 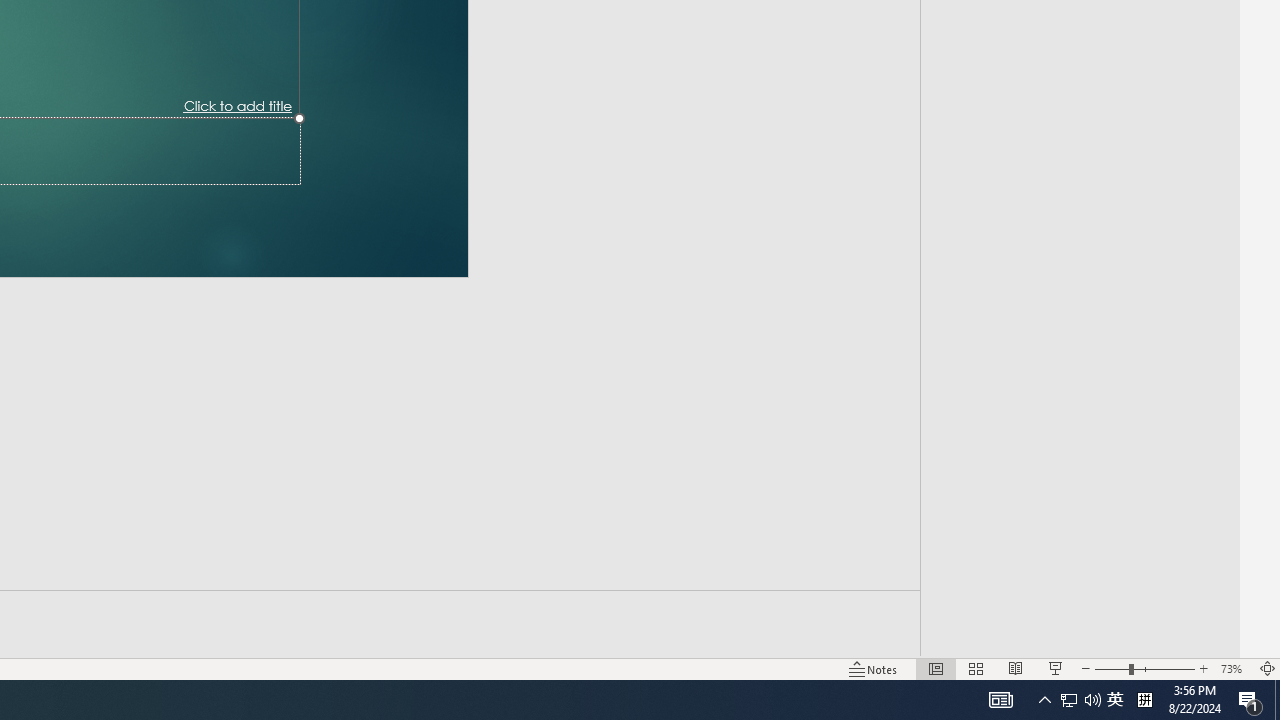 What do you see at coordinates (1234, 668) in the screenshot?
I see `Zoom 73%` at bounding box center [1234, 668].